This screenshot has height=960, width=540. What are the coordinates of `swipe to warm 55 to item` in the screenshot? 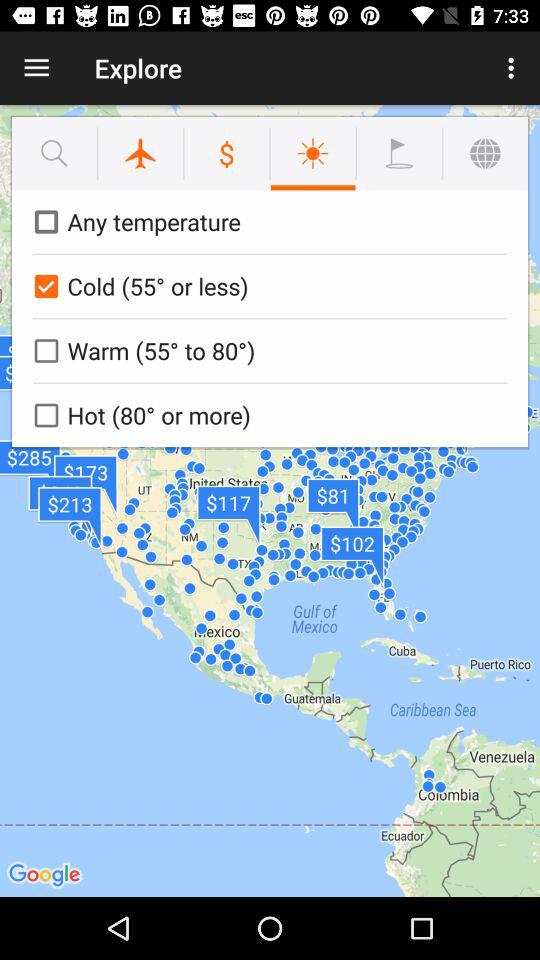 It's located at (266, 350).